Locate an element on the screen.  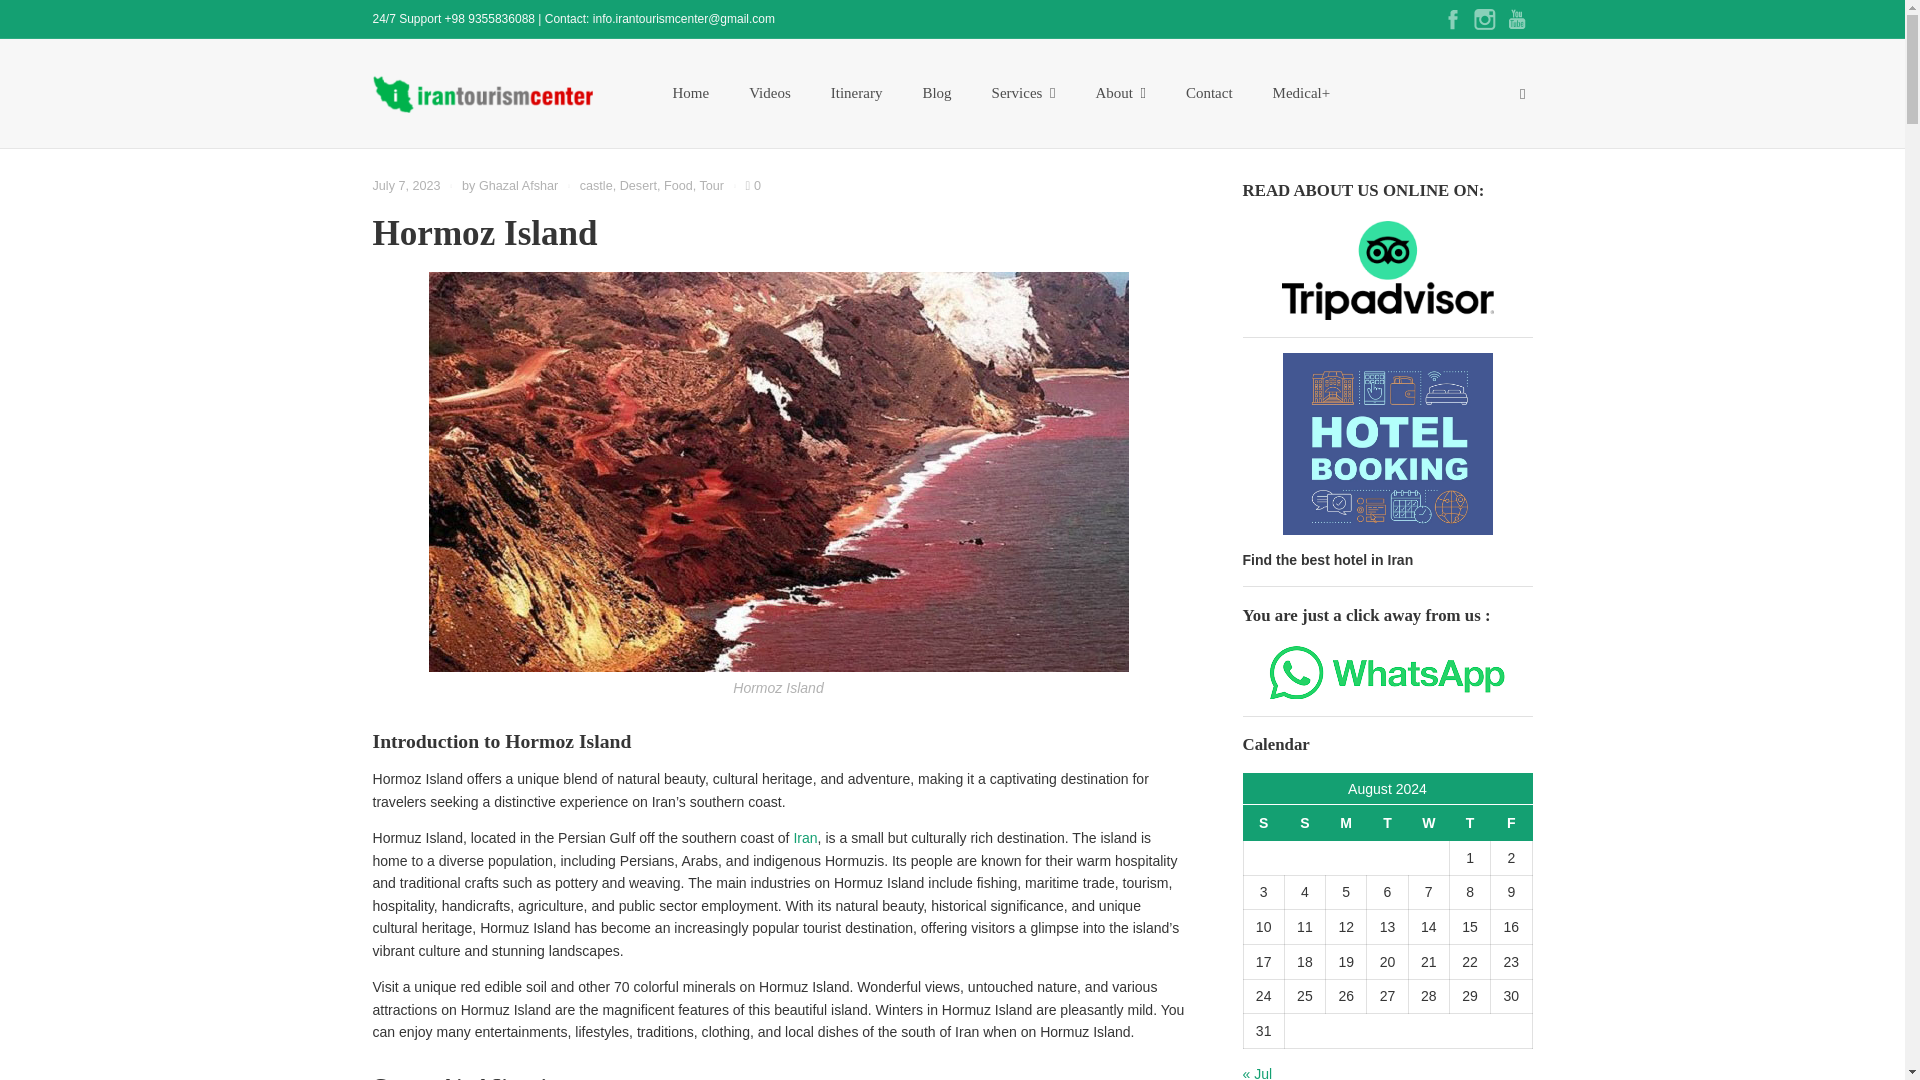
Saturday is located at coordinates (1263, 823).